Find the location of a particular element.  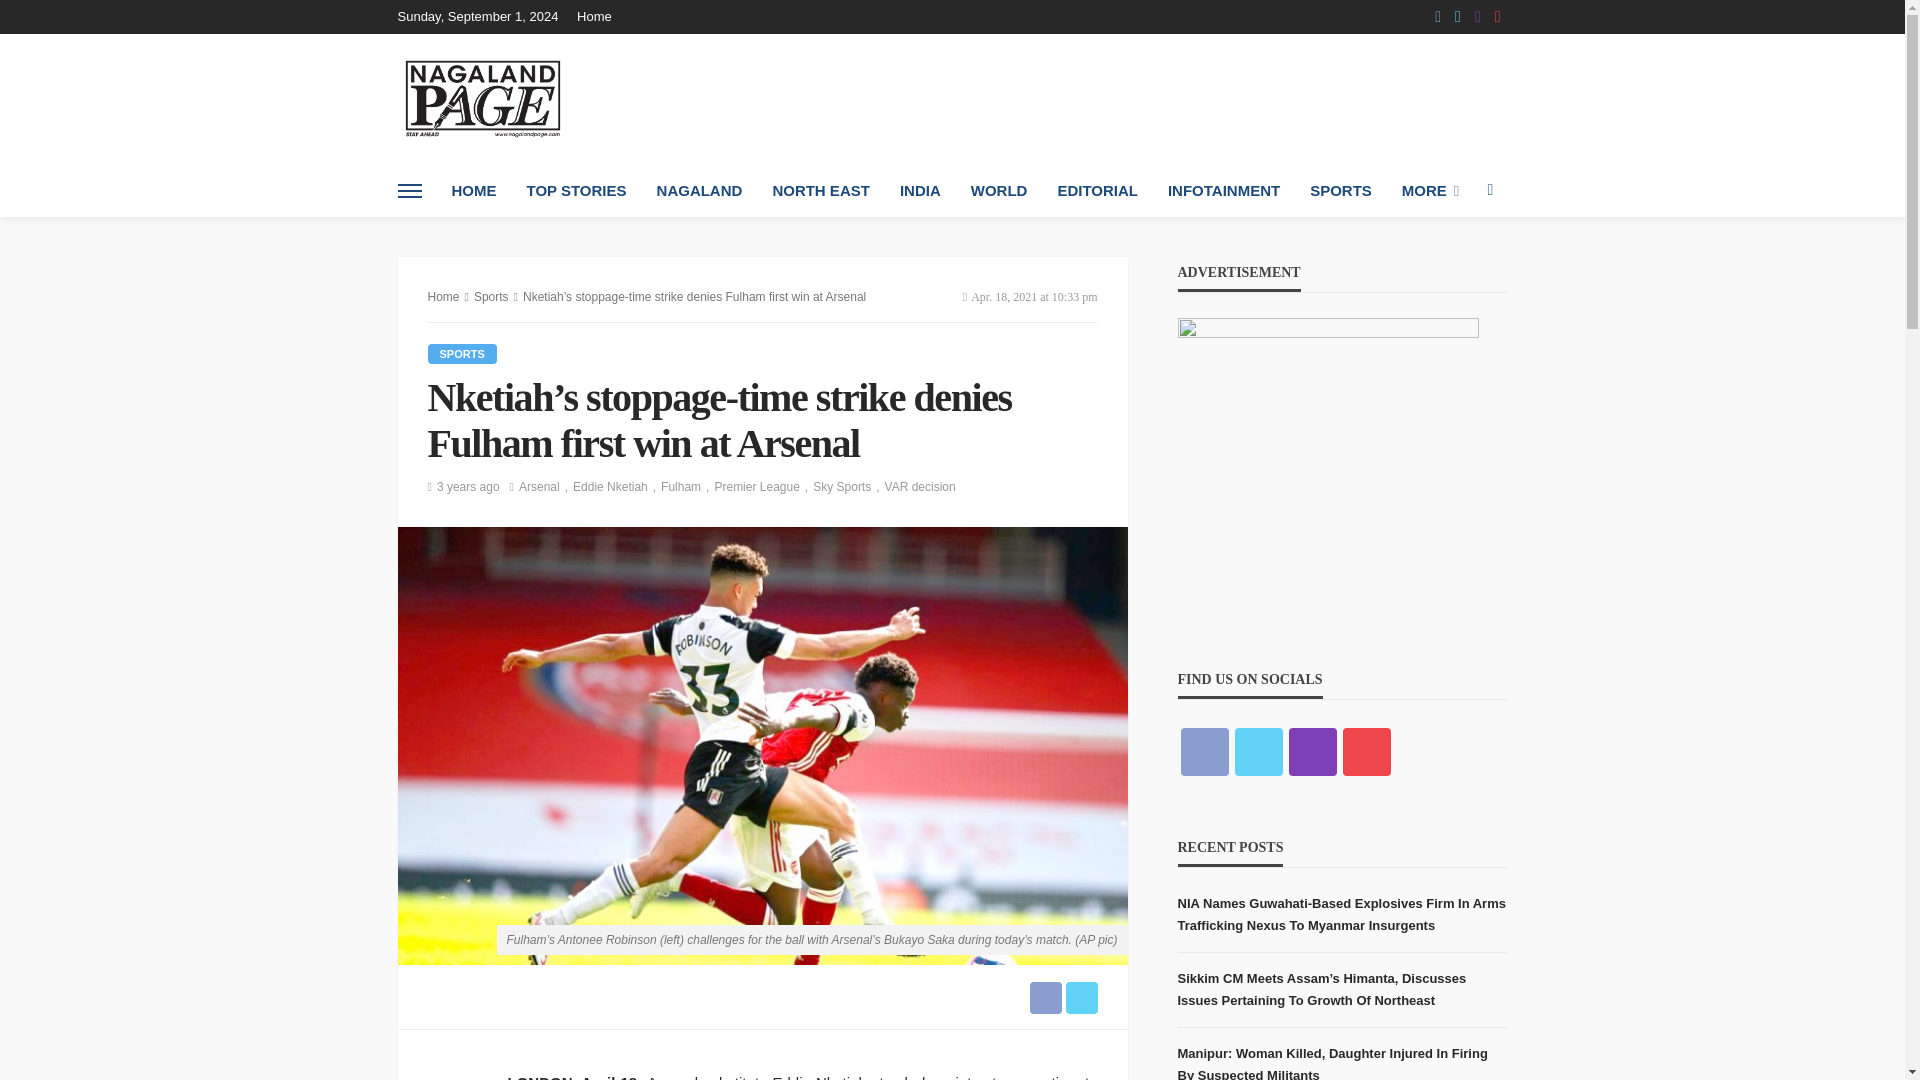

Sports is located at coordinates (462, 354).